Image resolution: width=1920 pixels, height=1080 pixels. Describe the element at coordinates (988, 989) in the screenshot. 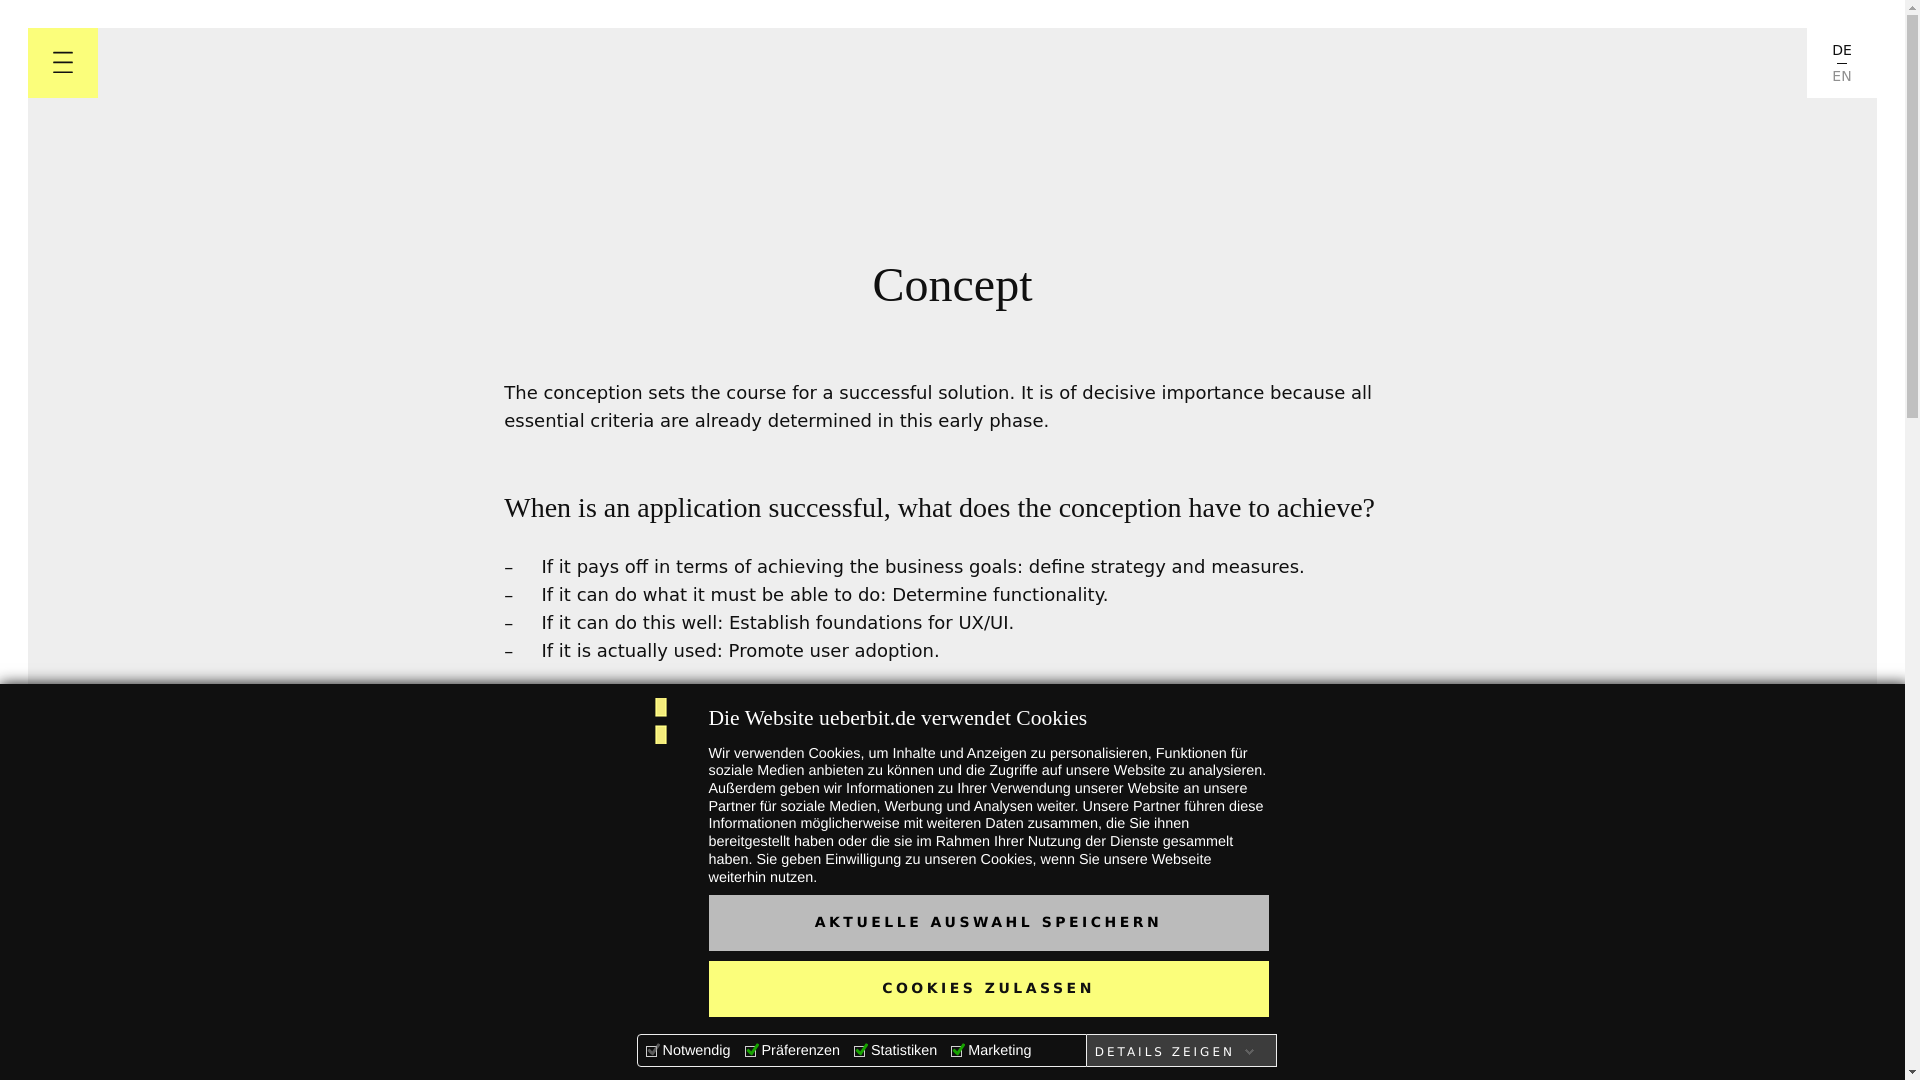

I see `COOKIES ZULASSEN` at that location.